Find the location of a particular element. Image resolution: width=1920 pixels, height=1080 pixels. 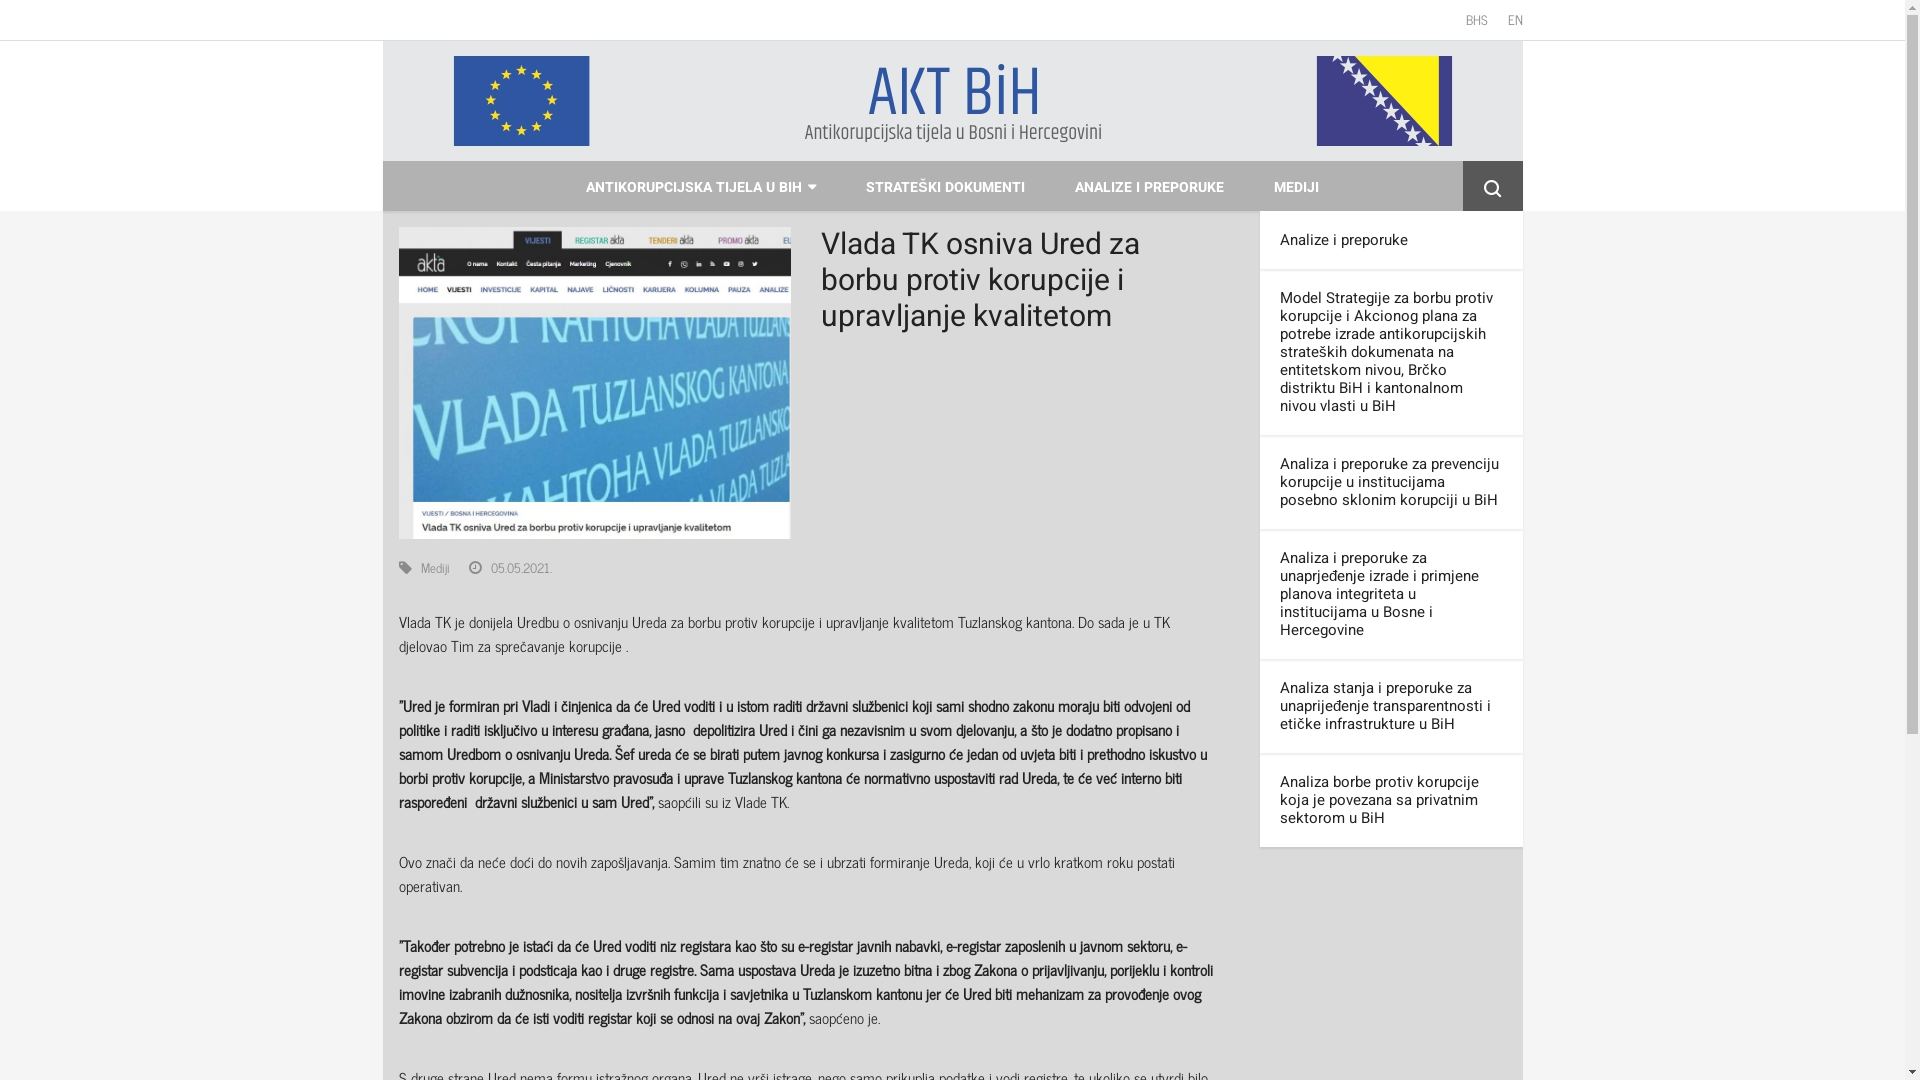

MEDIJI is located at coordinates (1296, 186).